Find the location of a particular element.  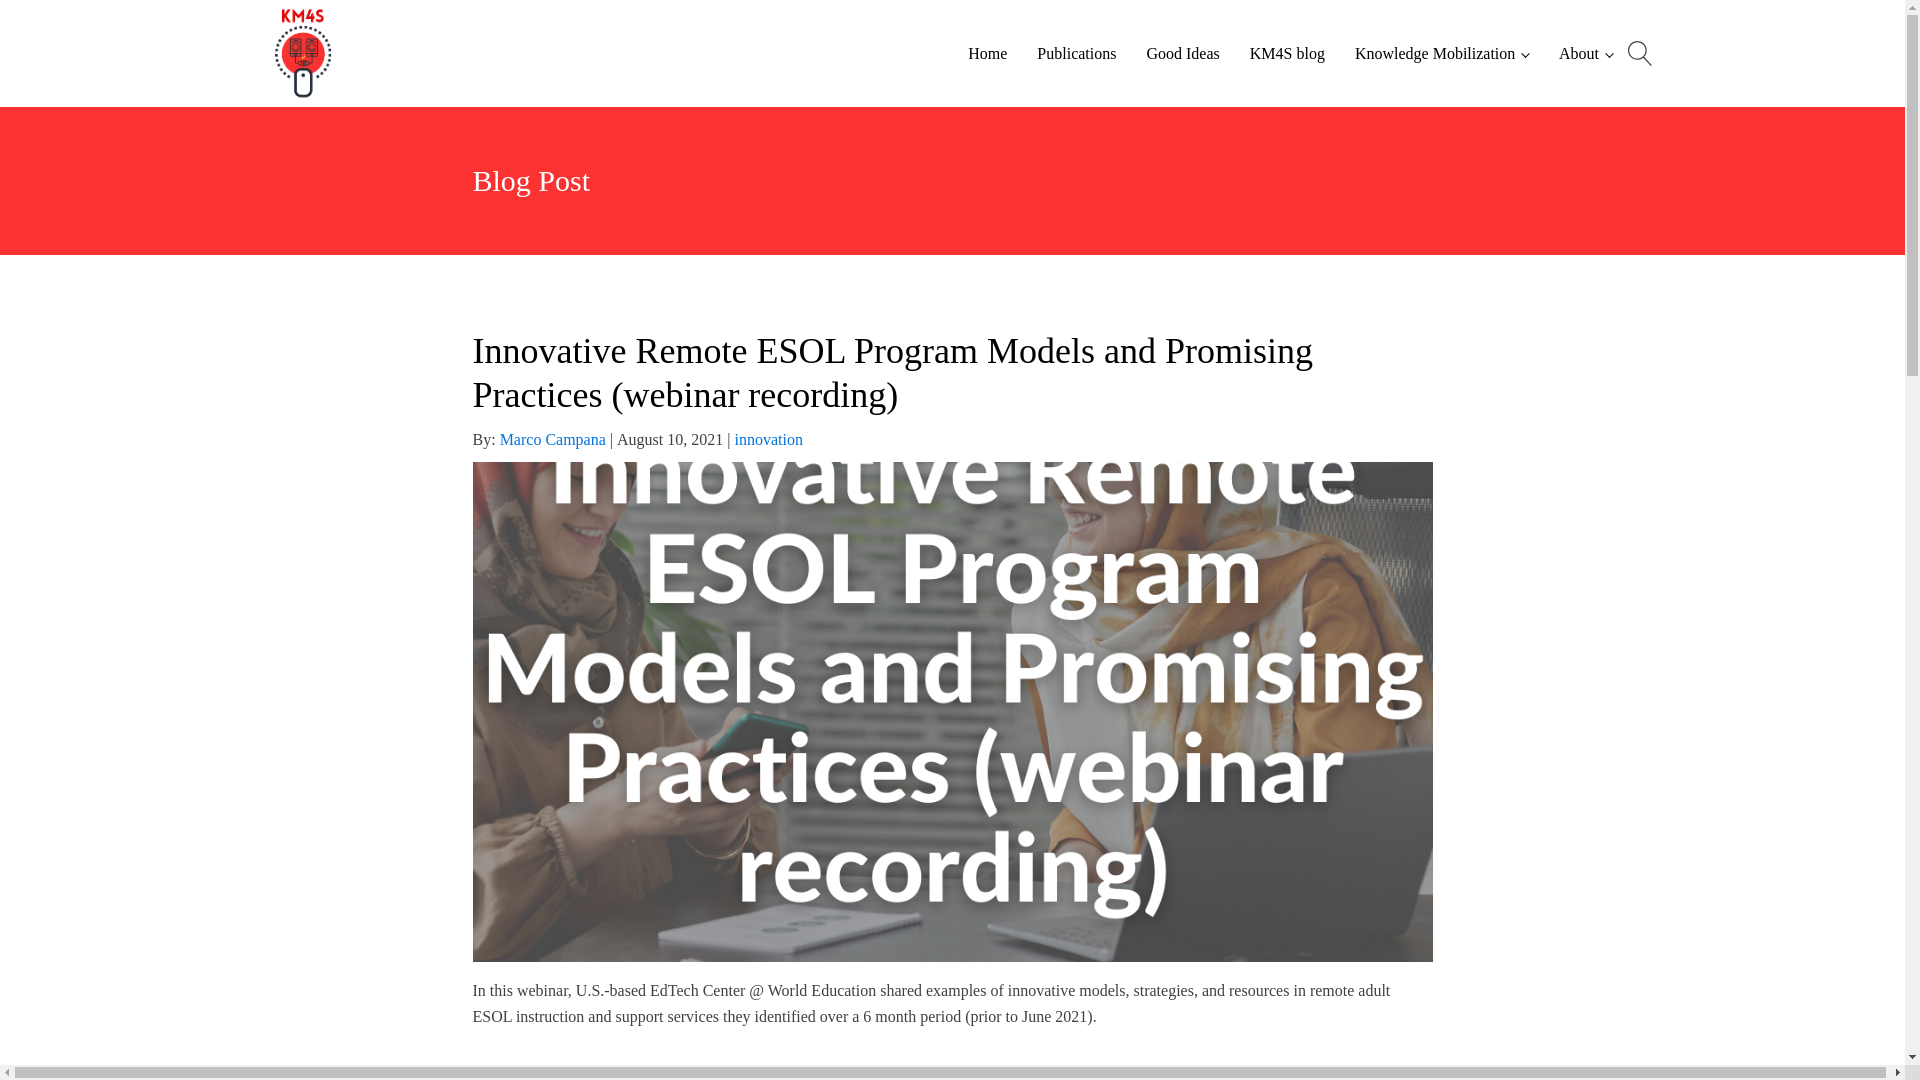

Home is located at coordinates (986, 54).